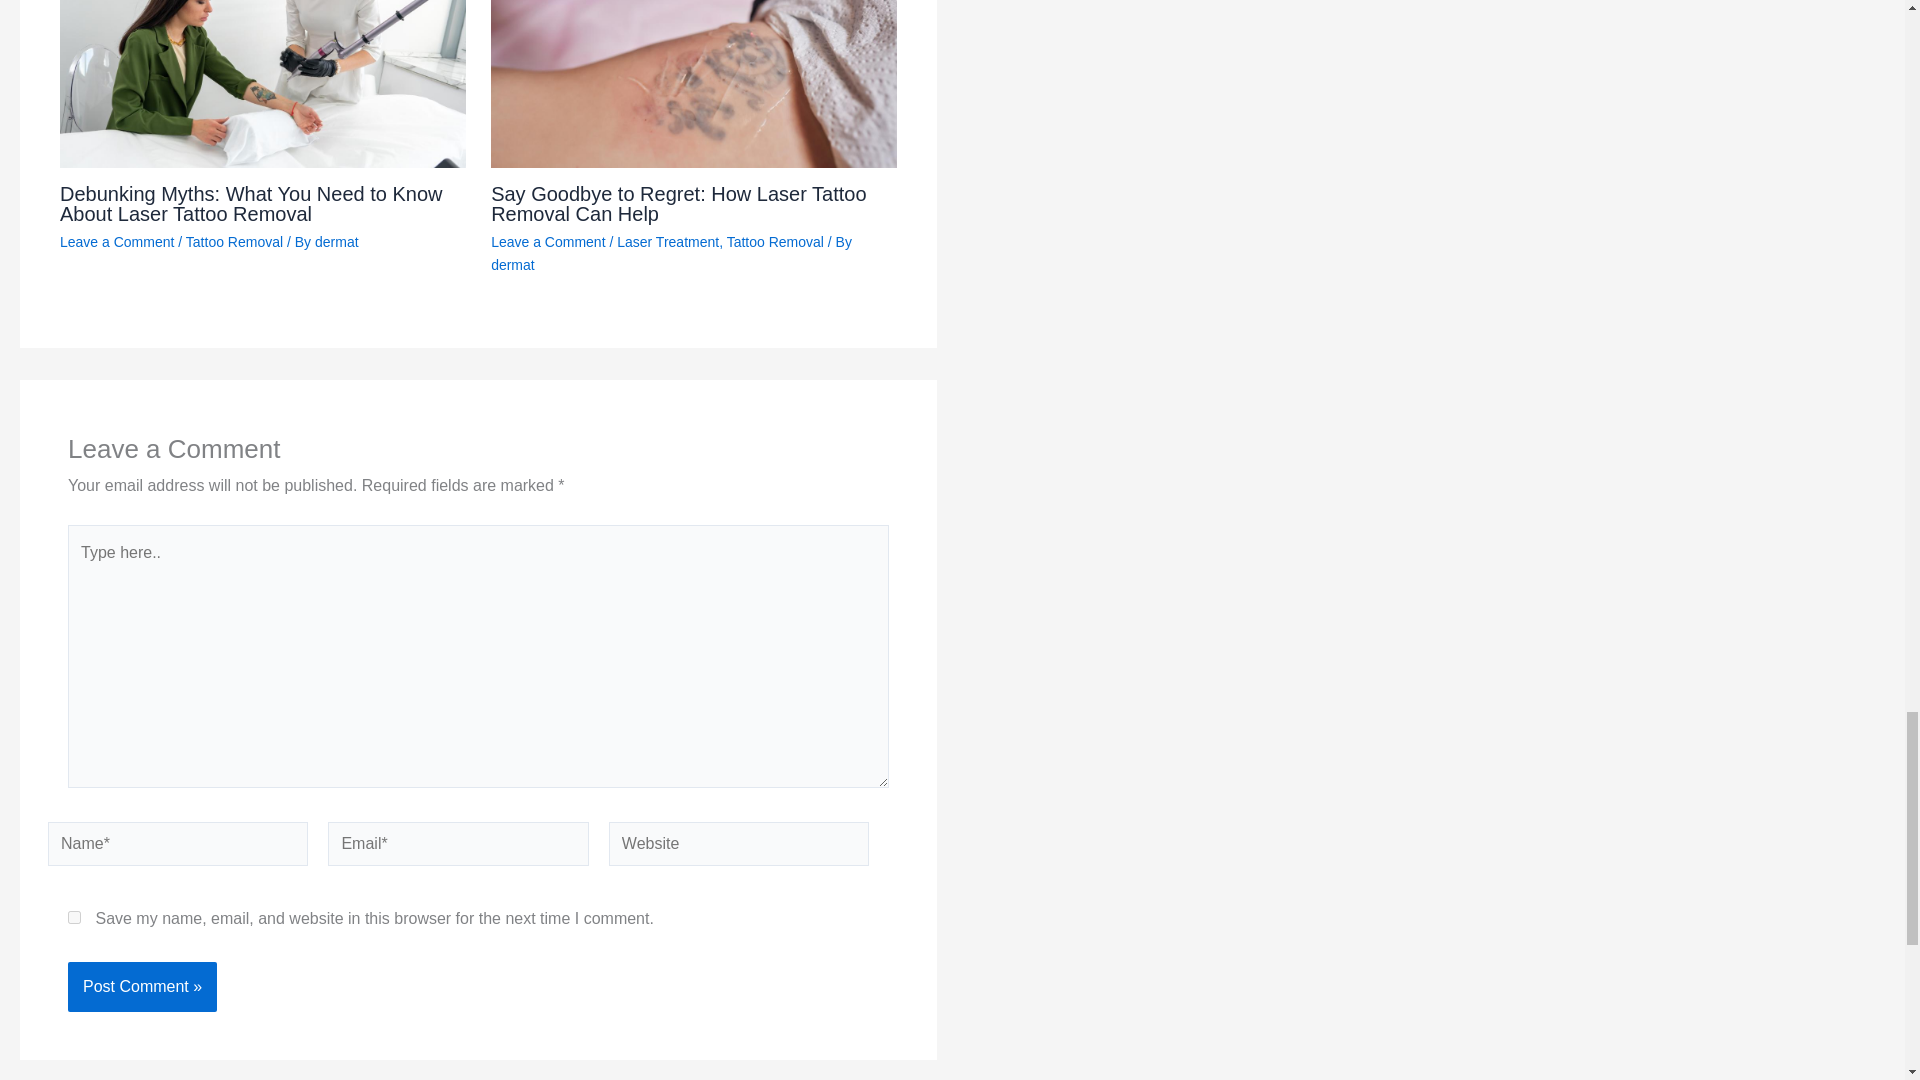 This screenshot has width=1920, height=1080. Describe the element at coordinates (548, 242) in the screenshot. I see `Leave a Comment` at that location.